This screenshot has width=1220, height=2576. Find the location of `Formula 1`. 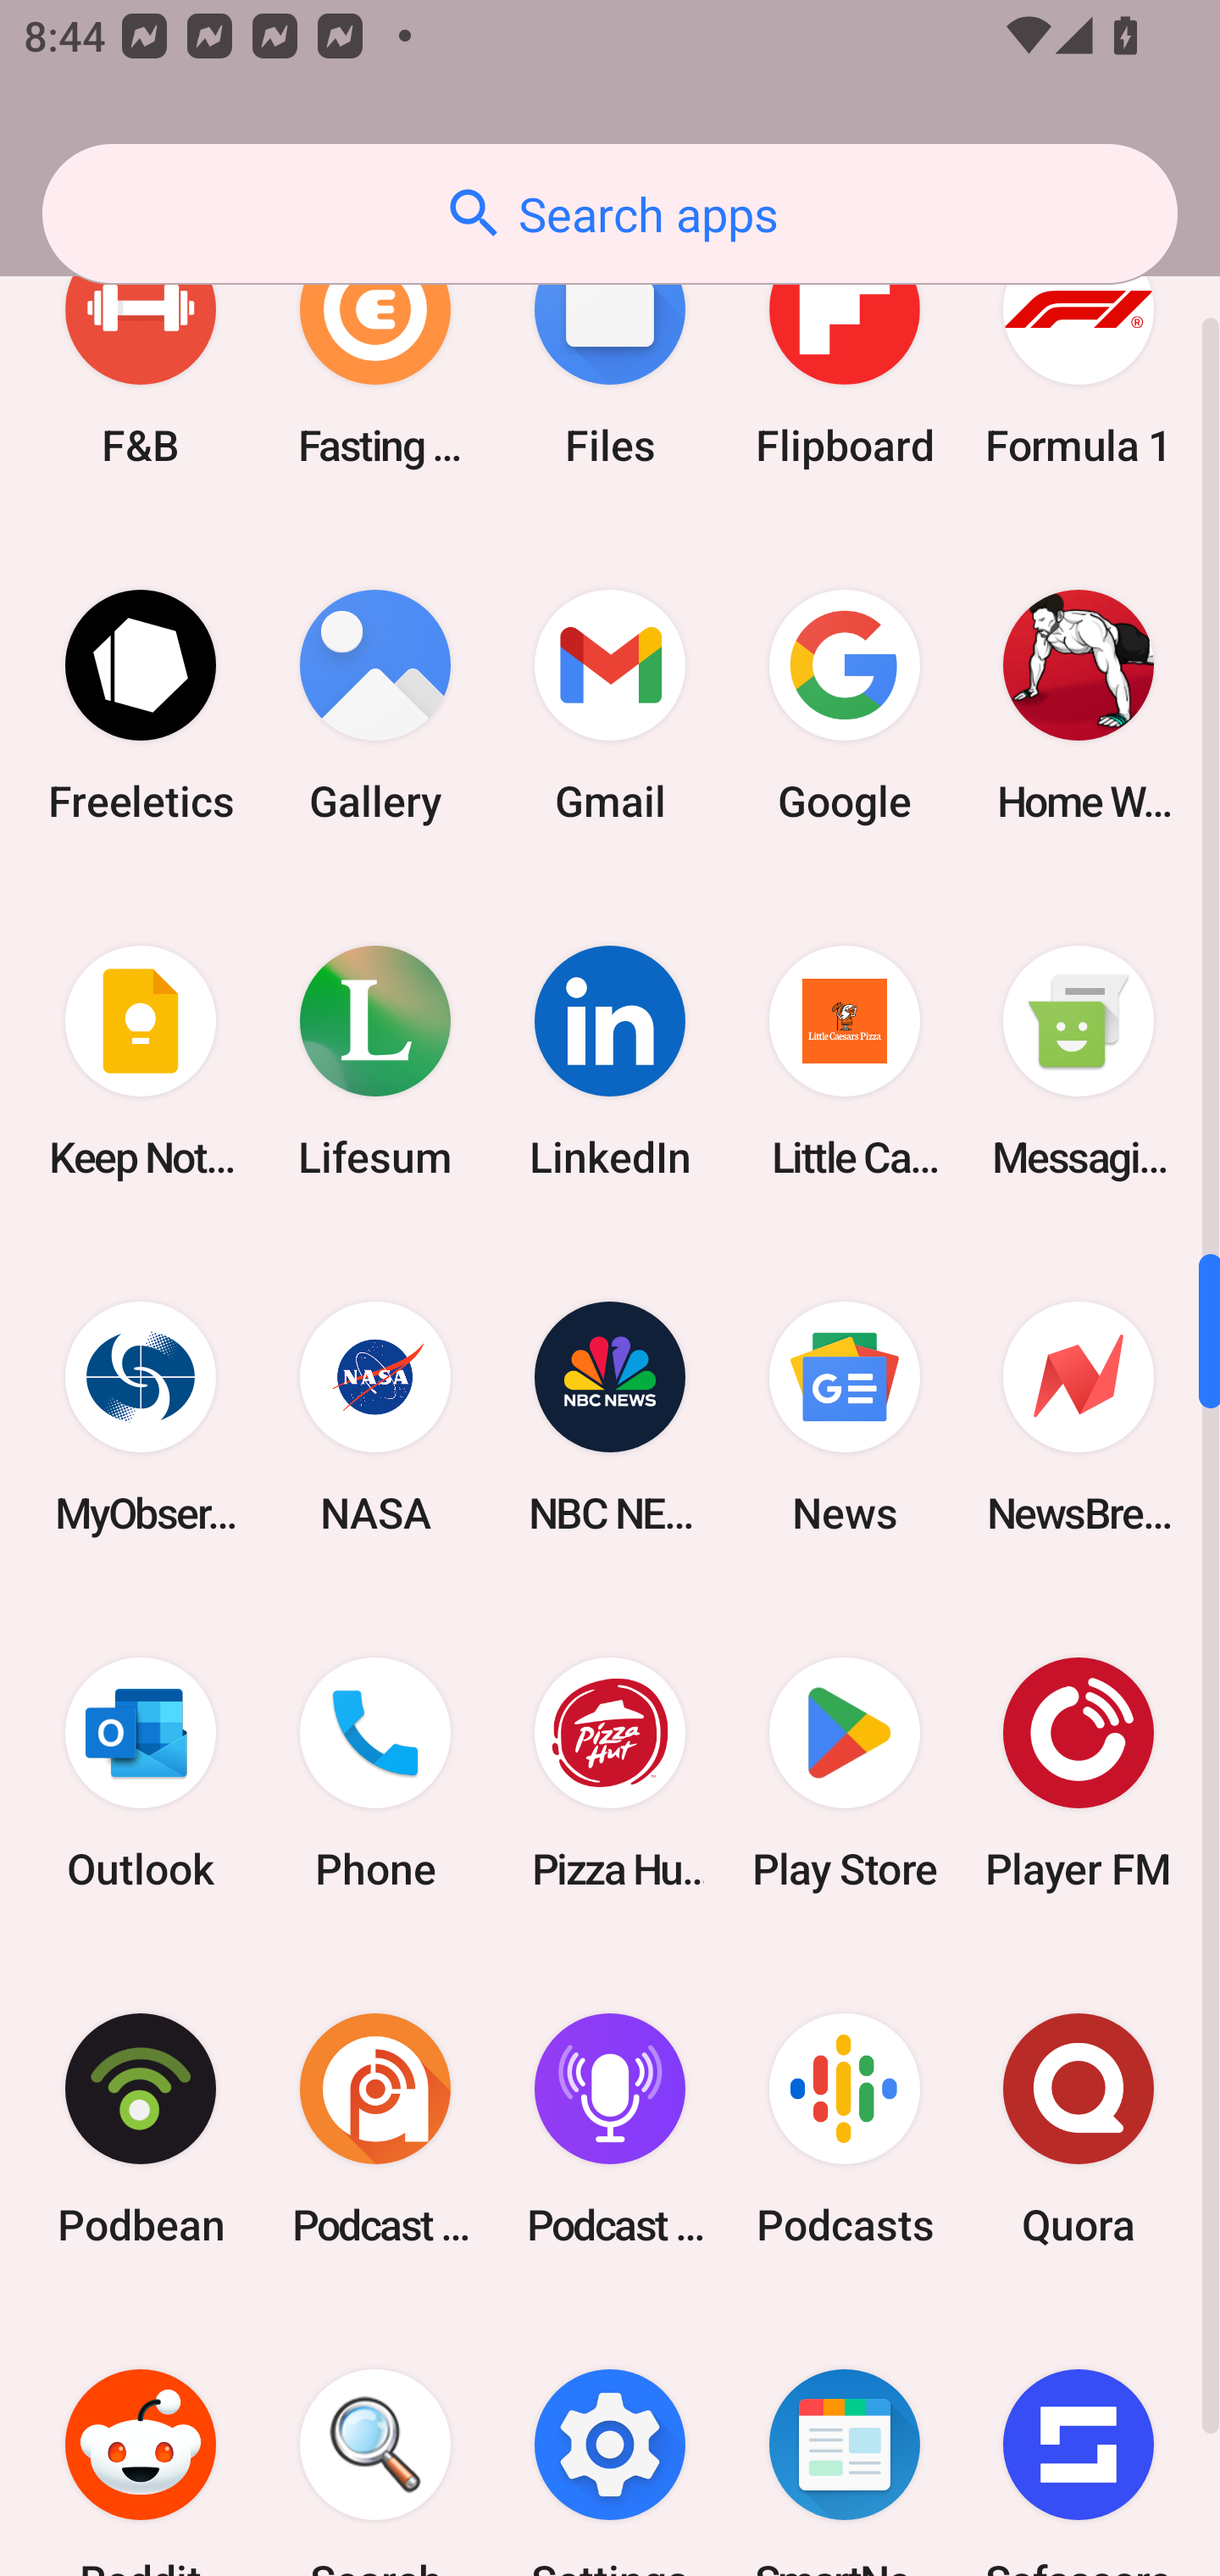

Formula 1 is located at coordinates (1079, 350).